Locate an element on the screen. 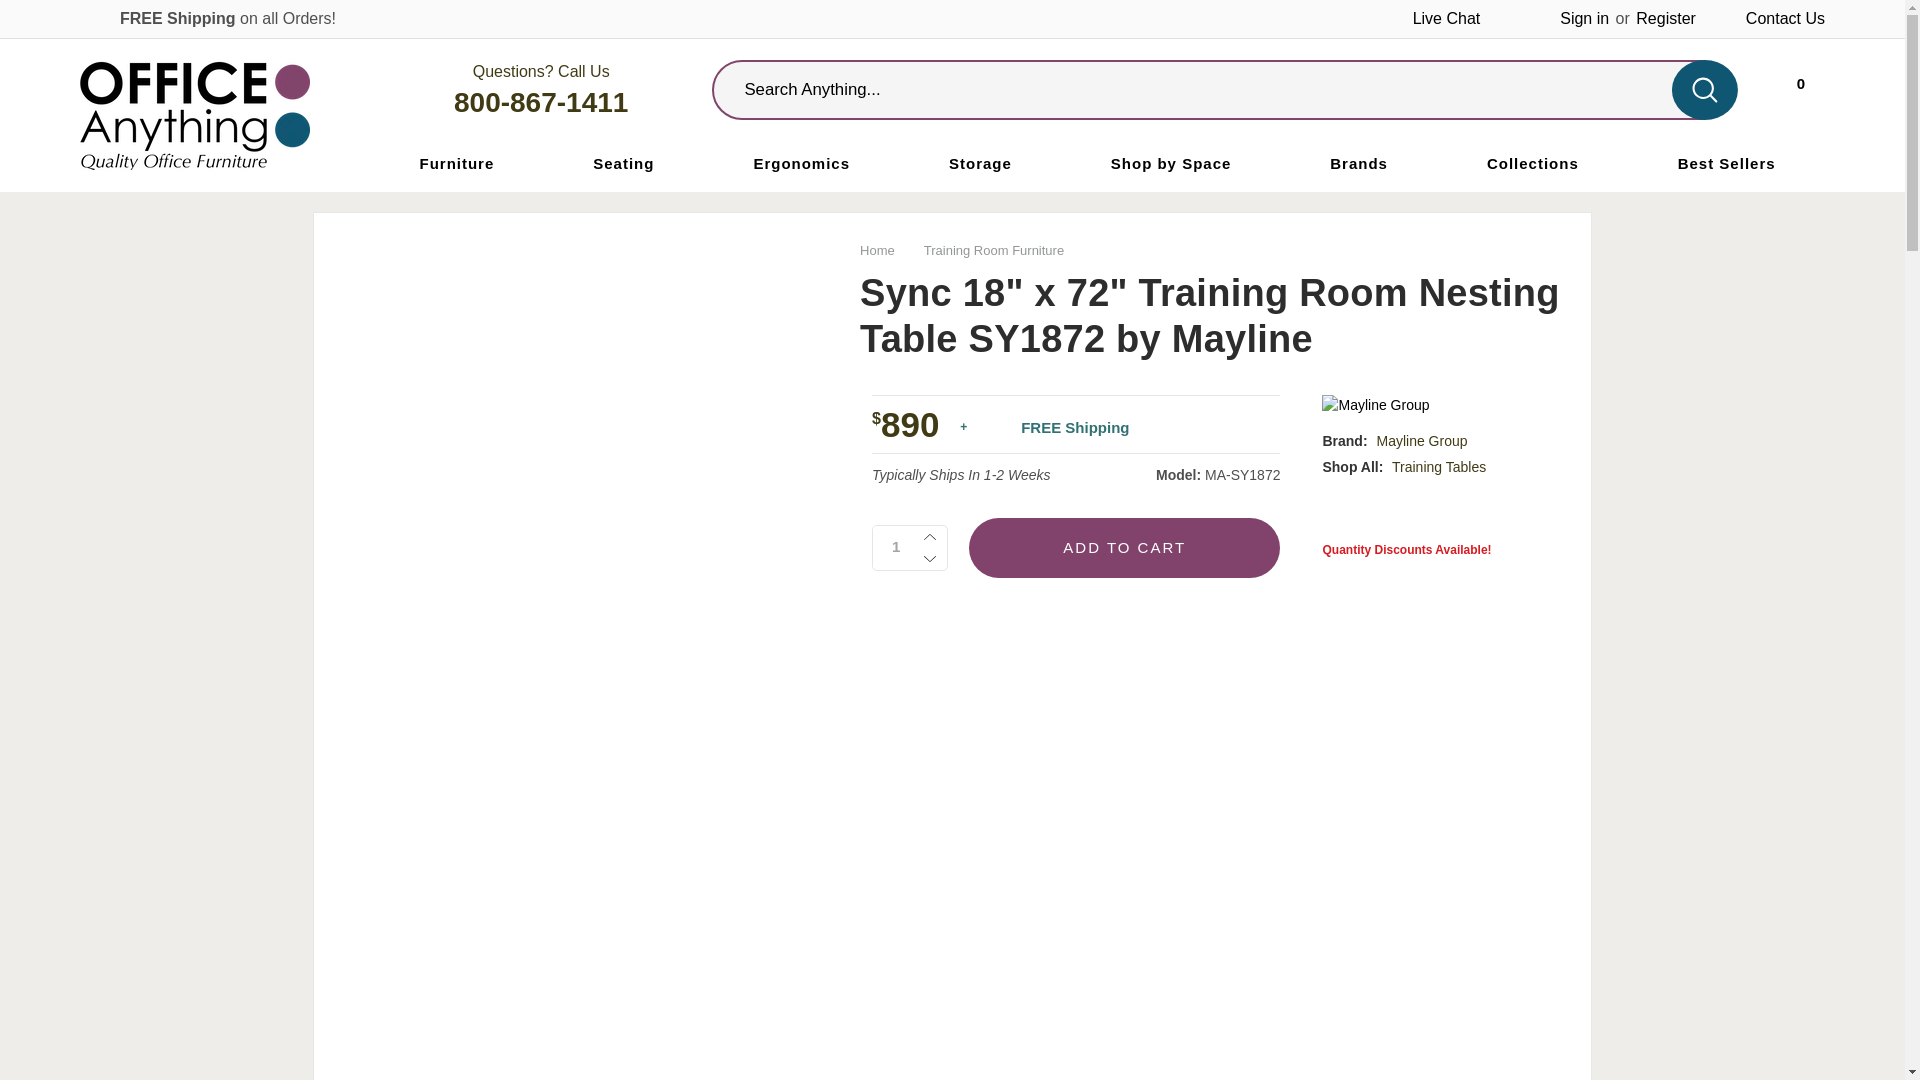 Image resolution: width=1920 pixels, height=1080 pixels. Contact Us is located at coordinates (1785, 18).